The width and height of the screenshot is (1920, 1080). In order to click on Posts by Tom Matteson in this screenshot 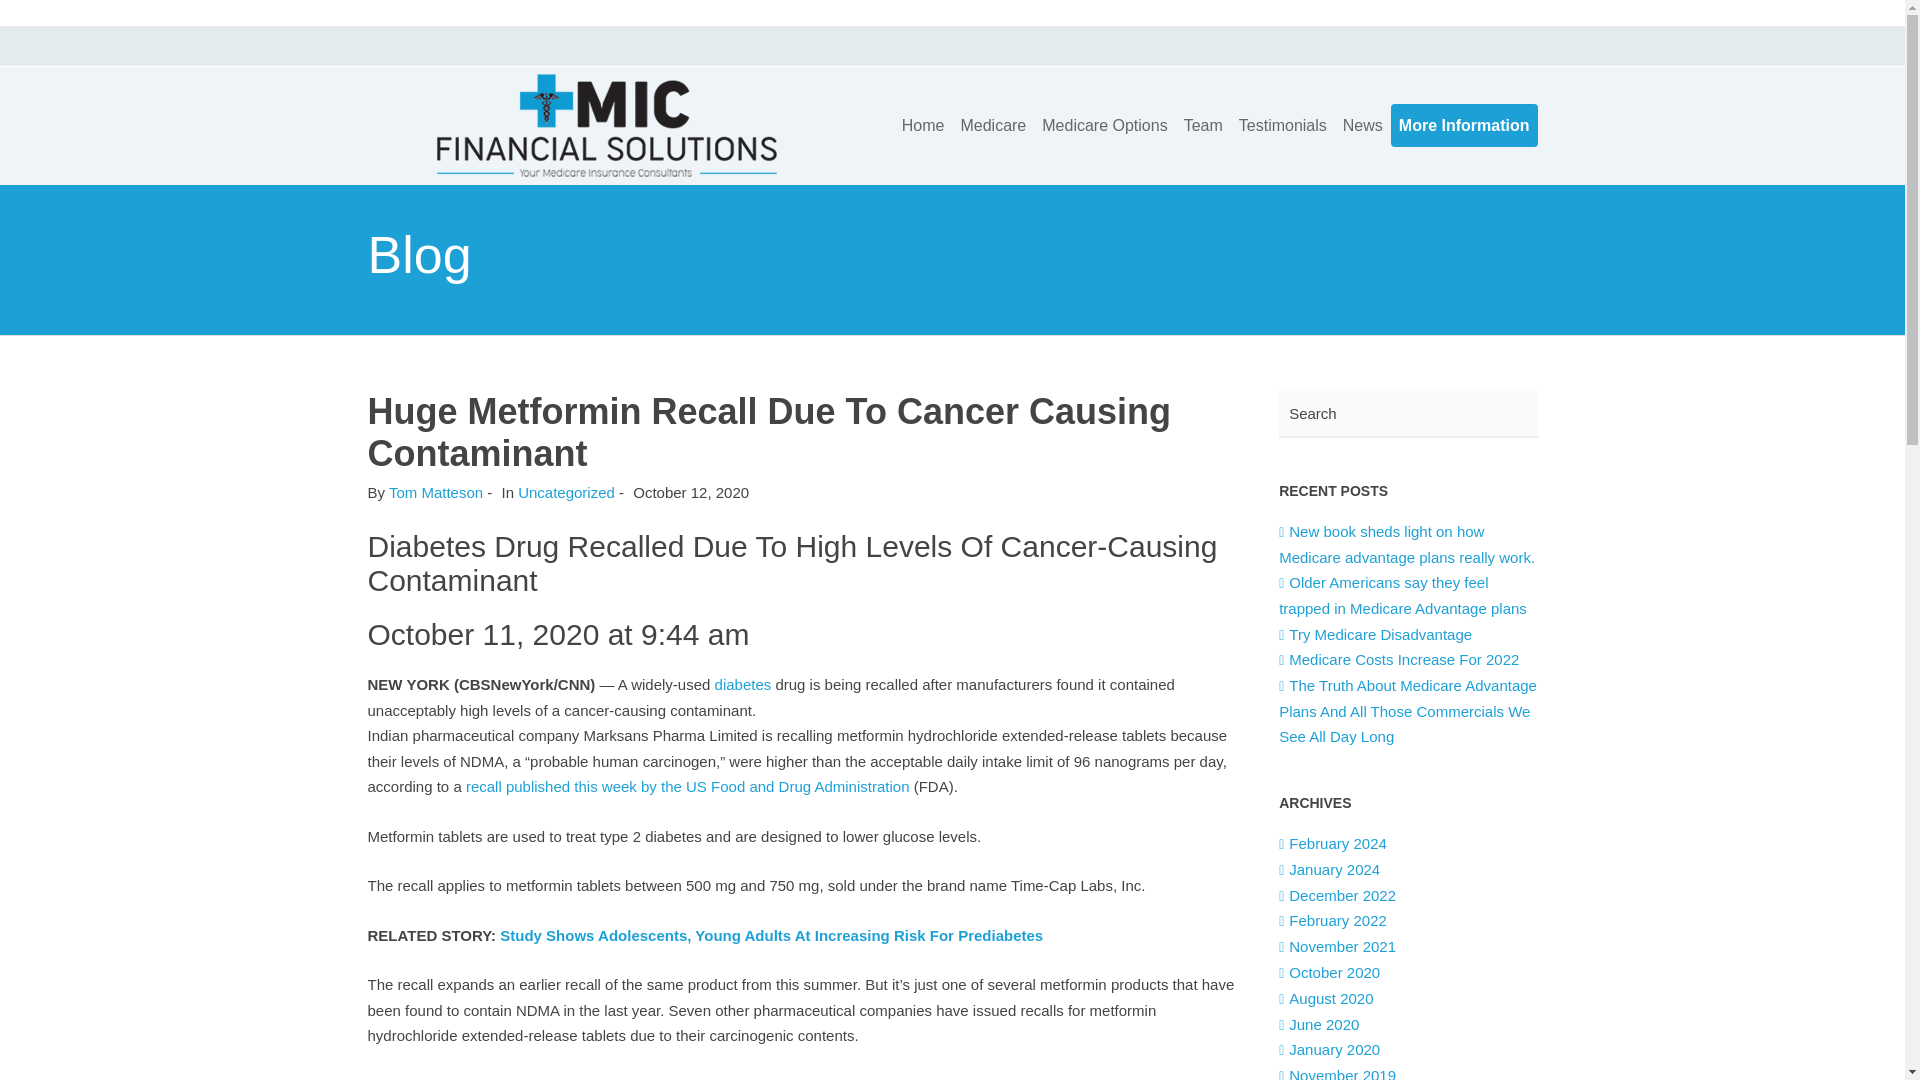, I will do `click(436, 492)`.